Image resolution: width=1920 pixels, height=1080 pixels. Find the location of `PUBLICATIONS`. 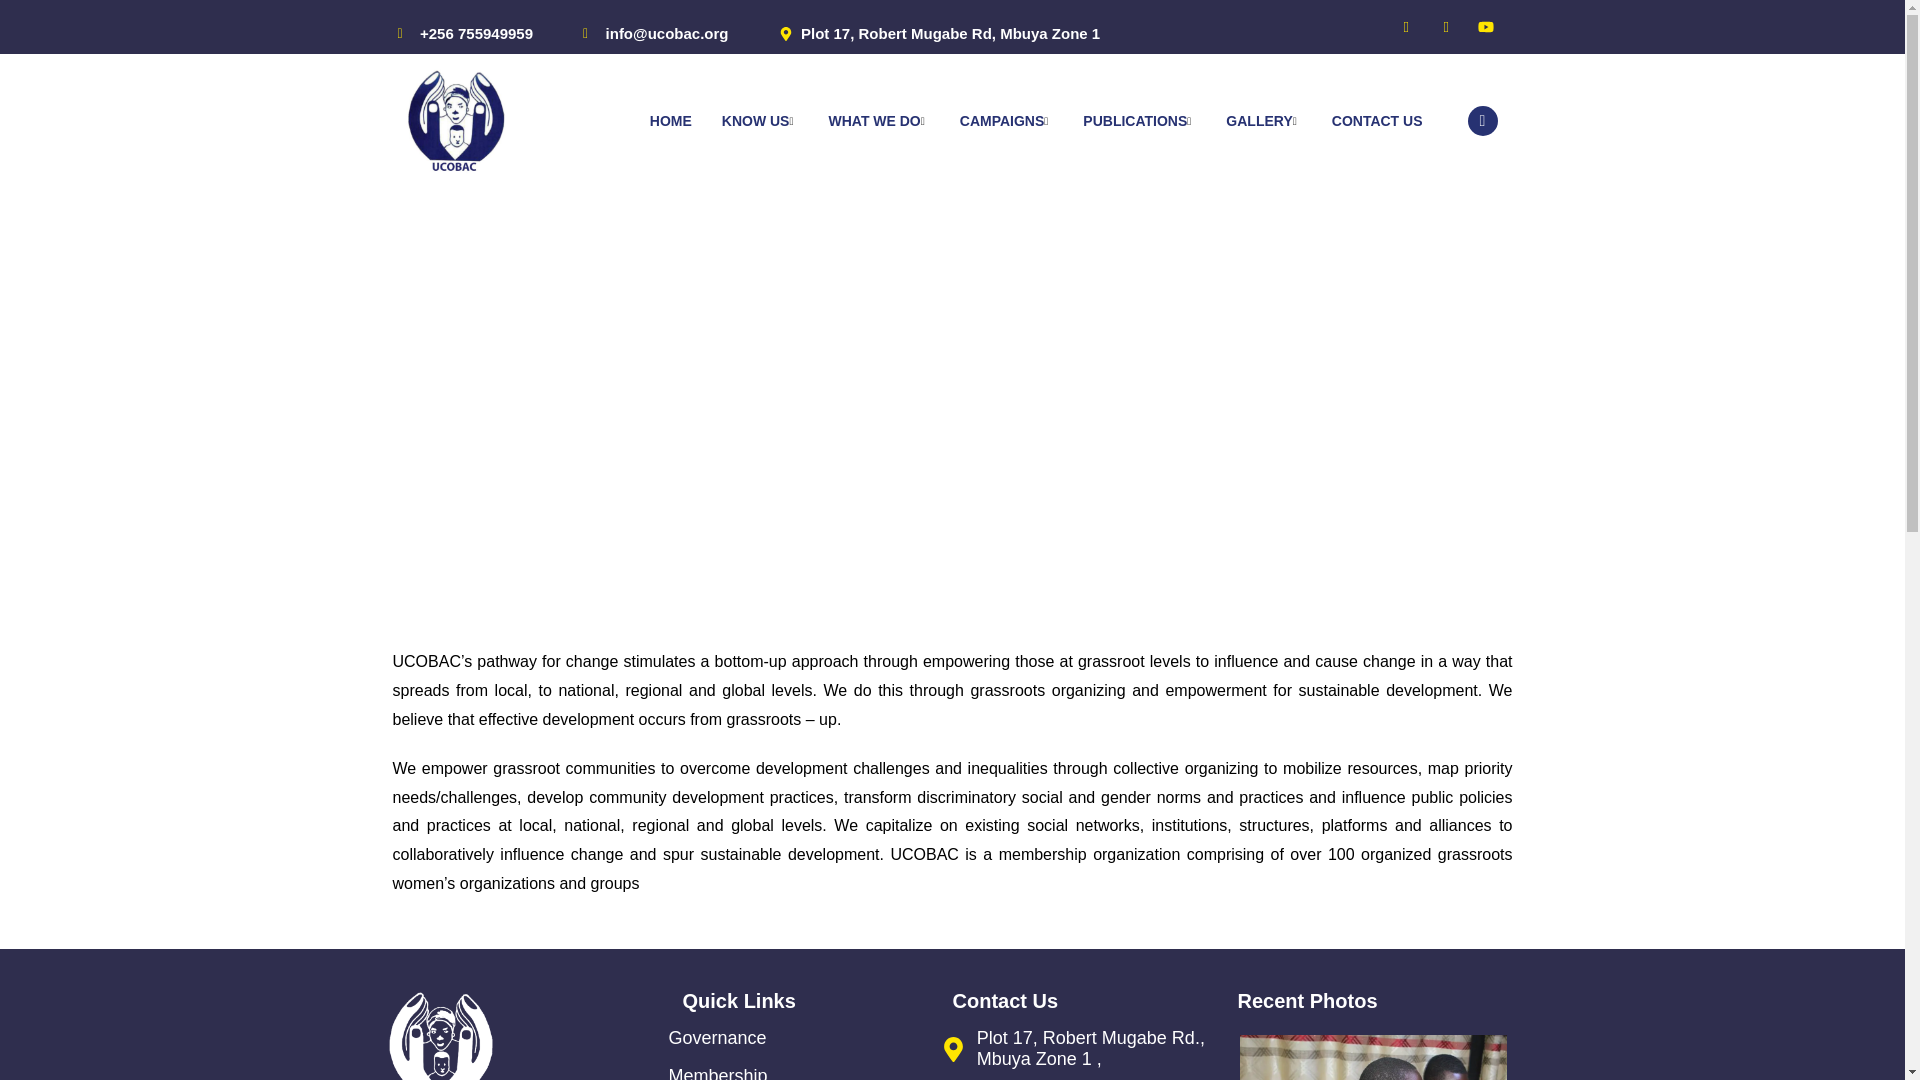

PUBLICATIONS is located at coordinates (1139, 120).